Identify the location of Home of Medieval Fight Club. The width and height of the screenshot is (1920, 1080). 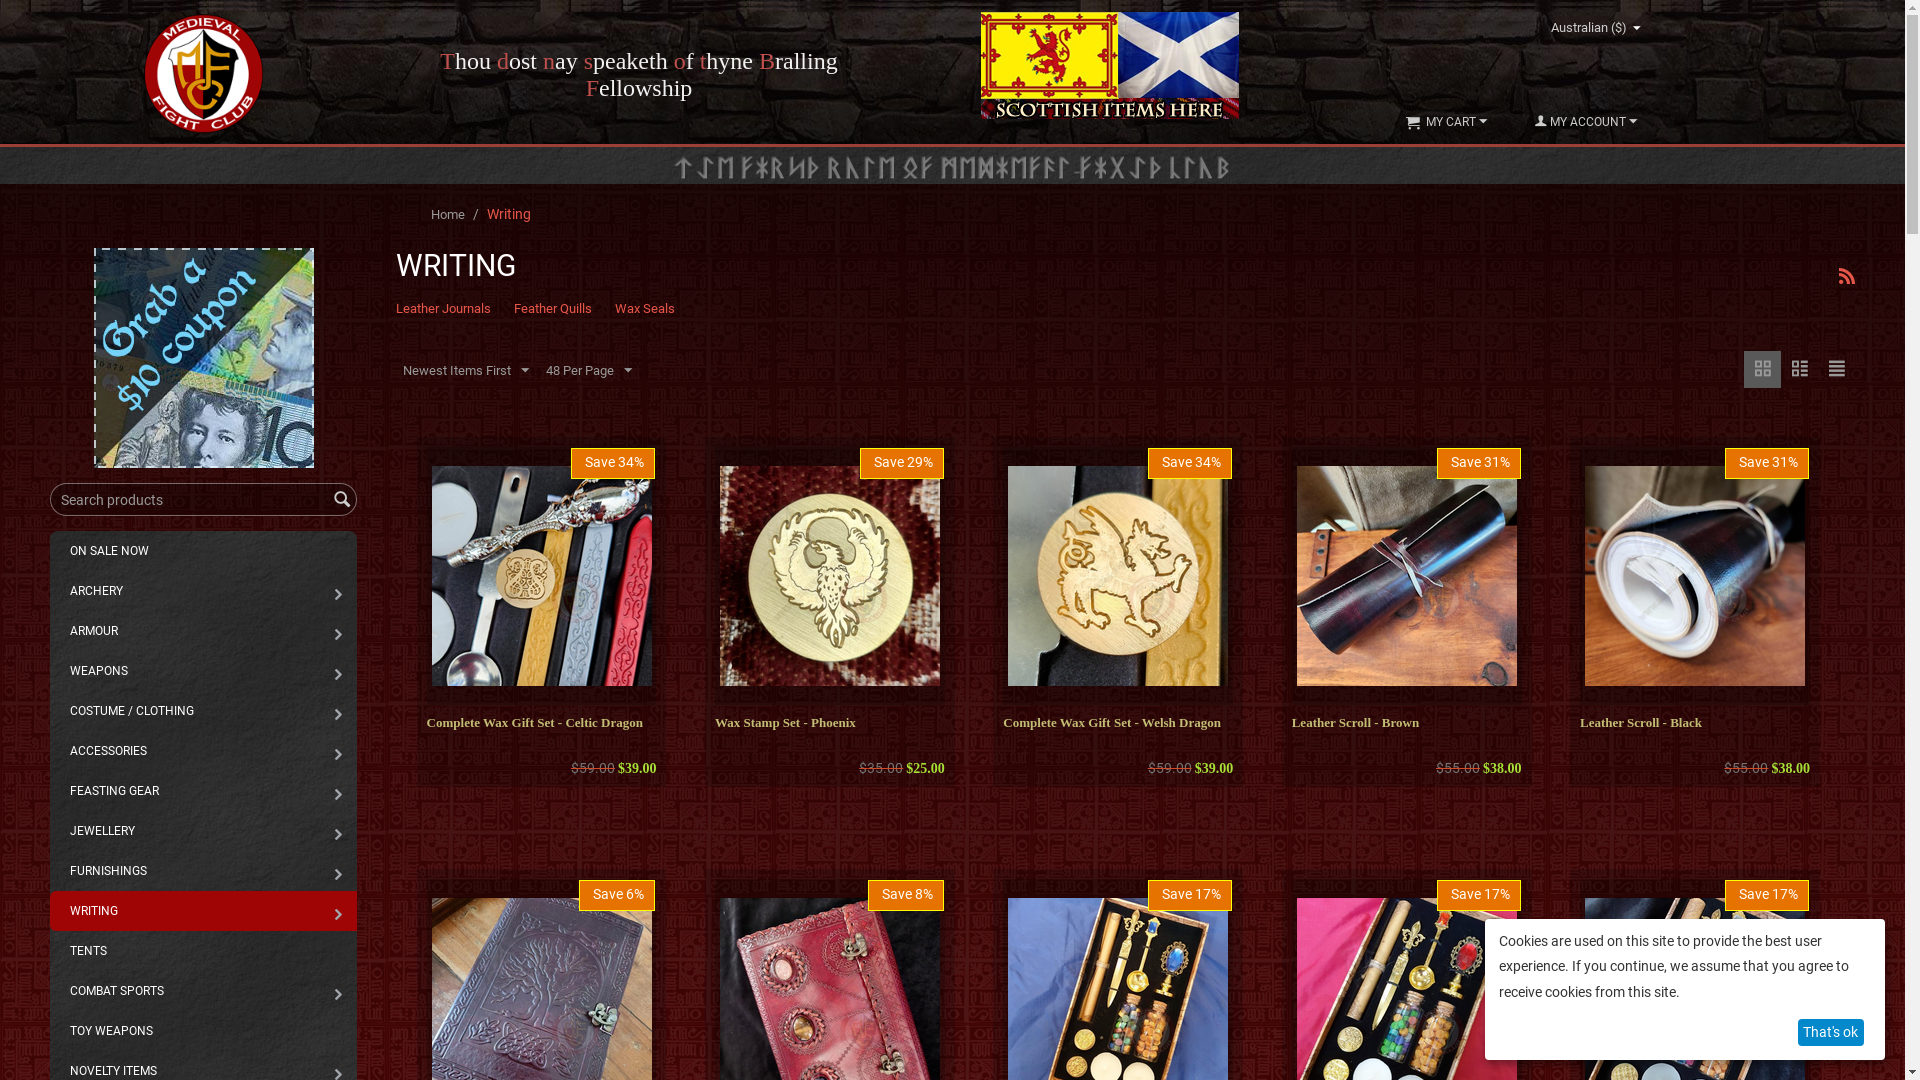
(204, 72).